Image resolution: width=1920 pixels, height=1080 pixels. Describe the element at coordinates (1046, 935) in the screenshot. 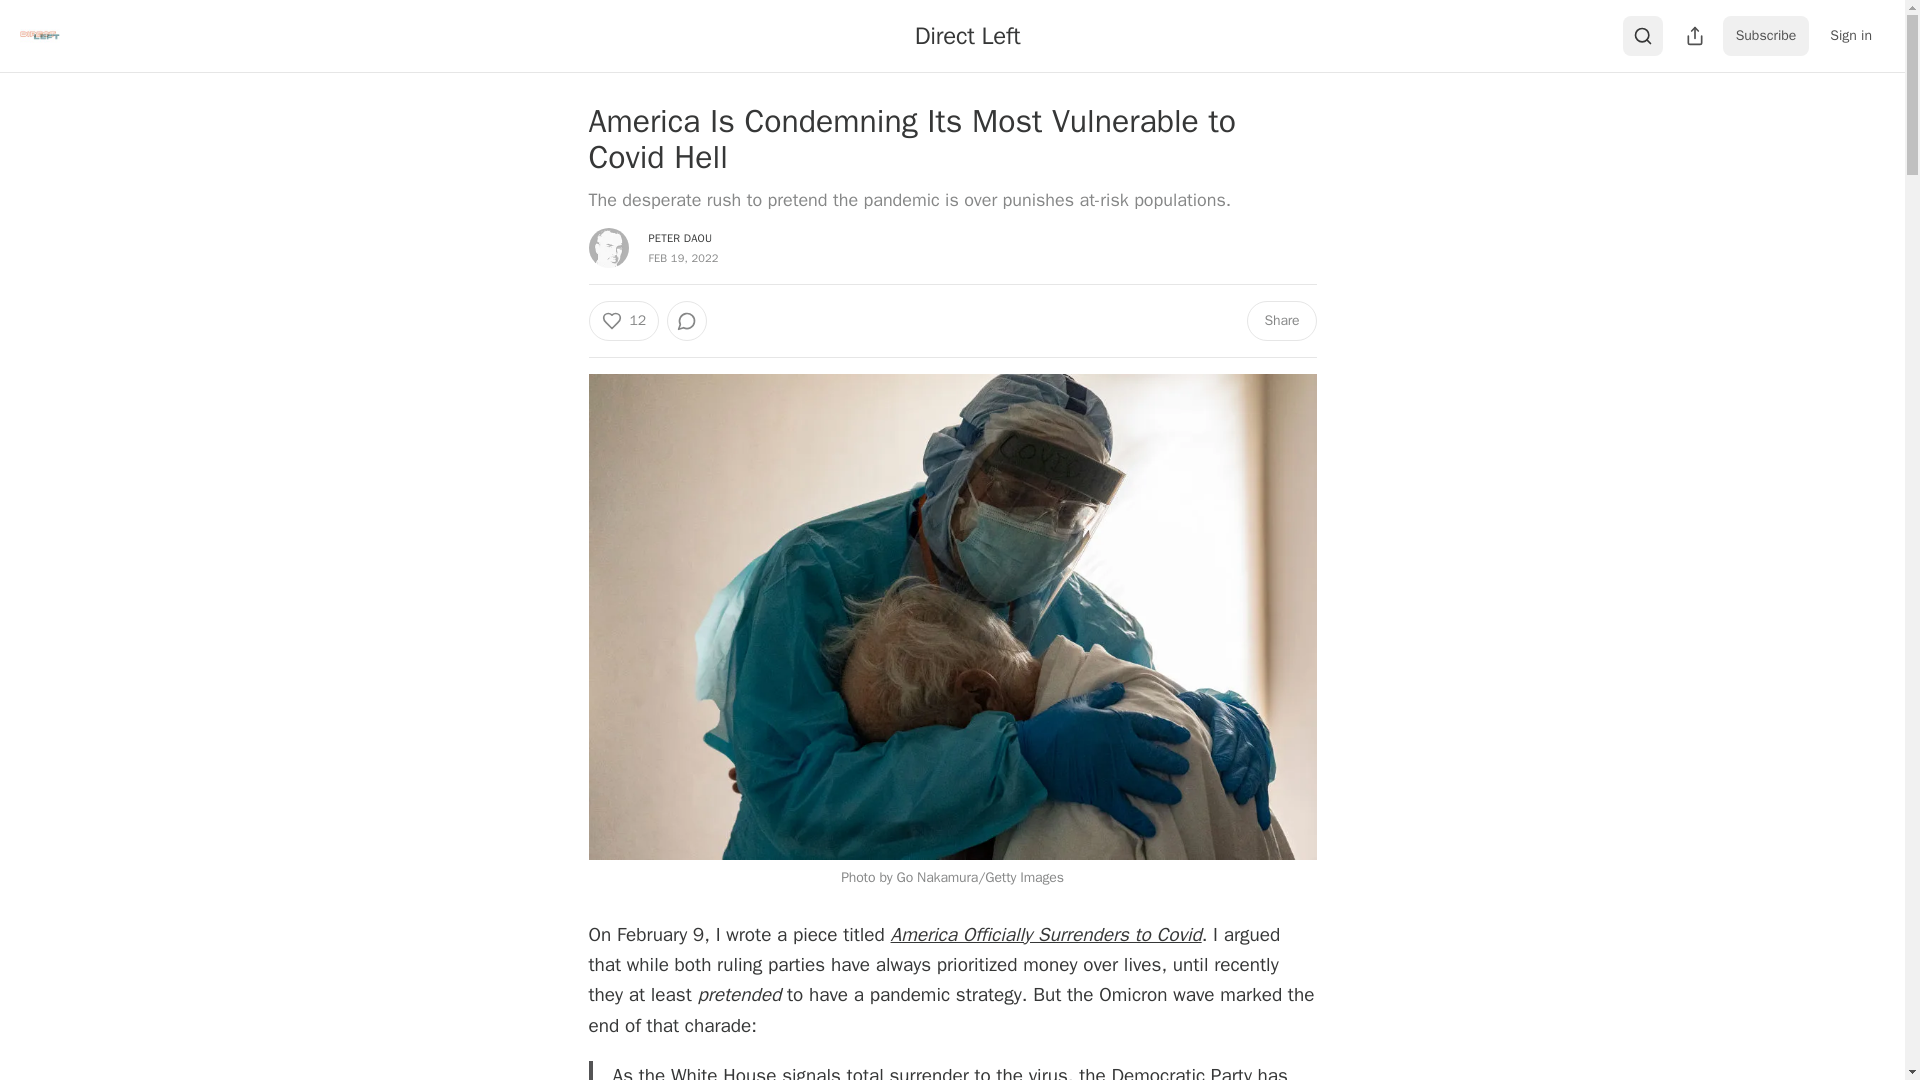

I see `America Officially Surrenders to Covid` at that location.